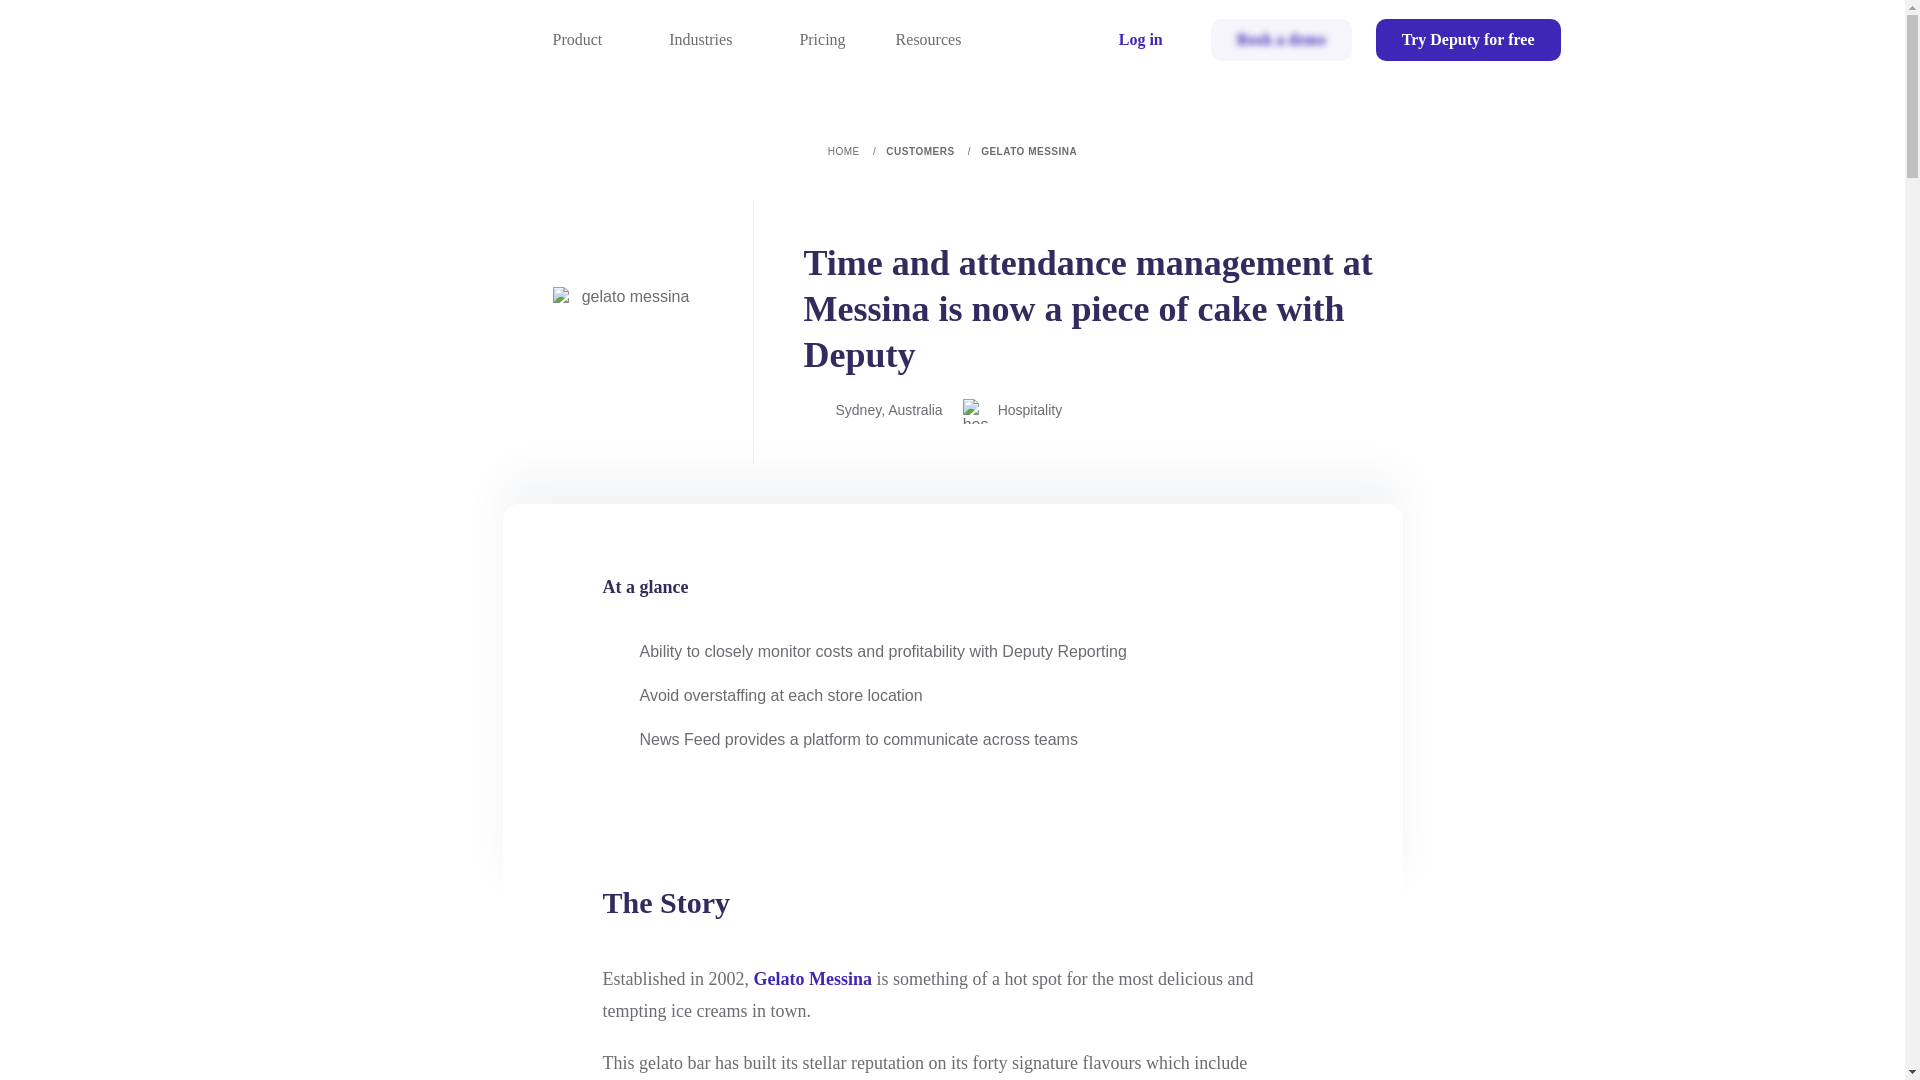 This screenshot has width=1920, height=1080. I want to click on HOME, so click(857, 150).